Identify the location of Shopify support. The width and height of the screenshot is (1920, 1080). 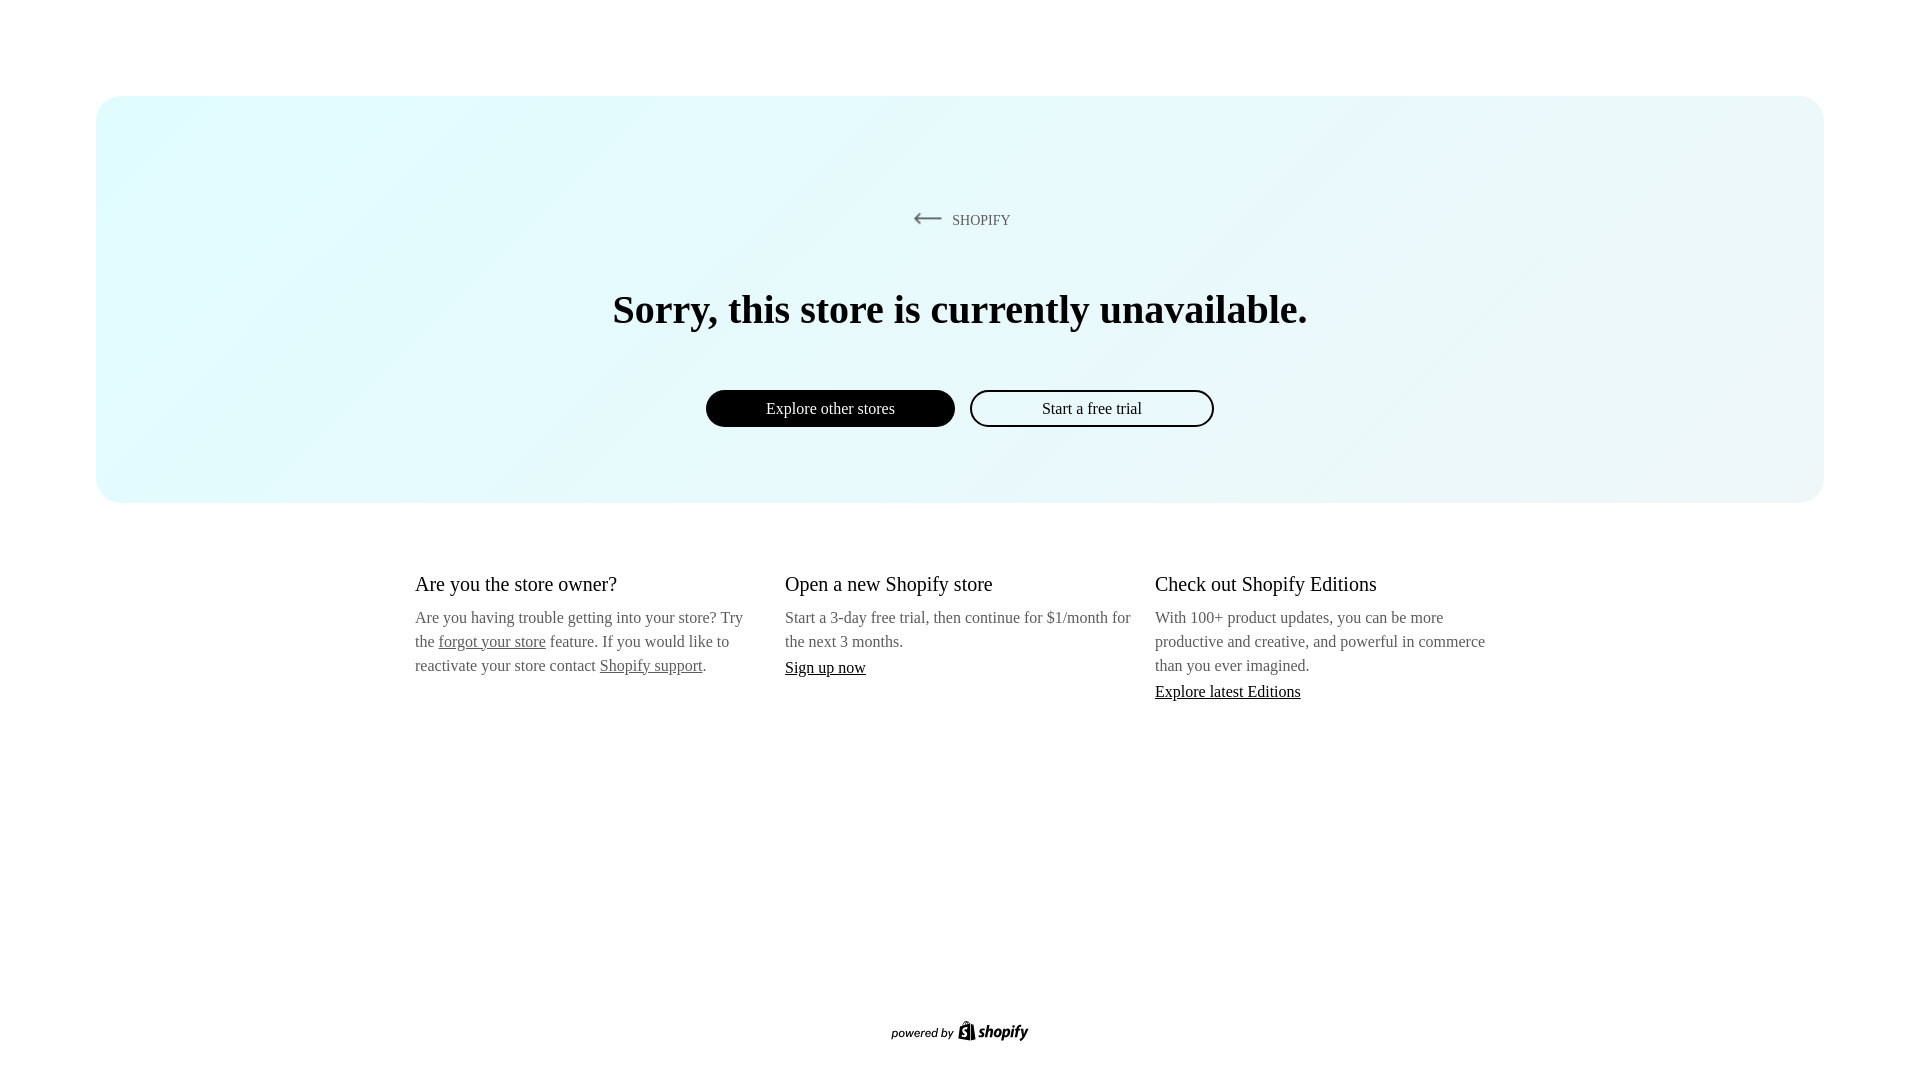
(650, 664).